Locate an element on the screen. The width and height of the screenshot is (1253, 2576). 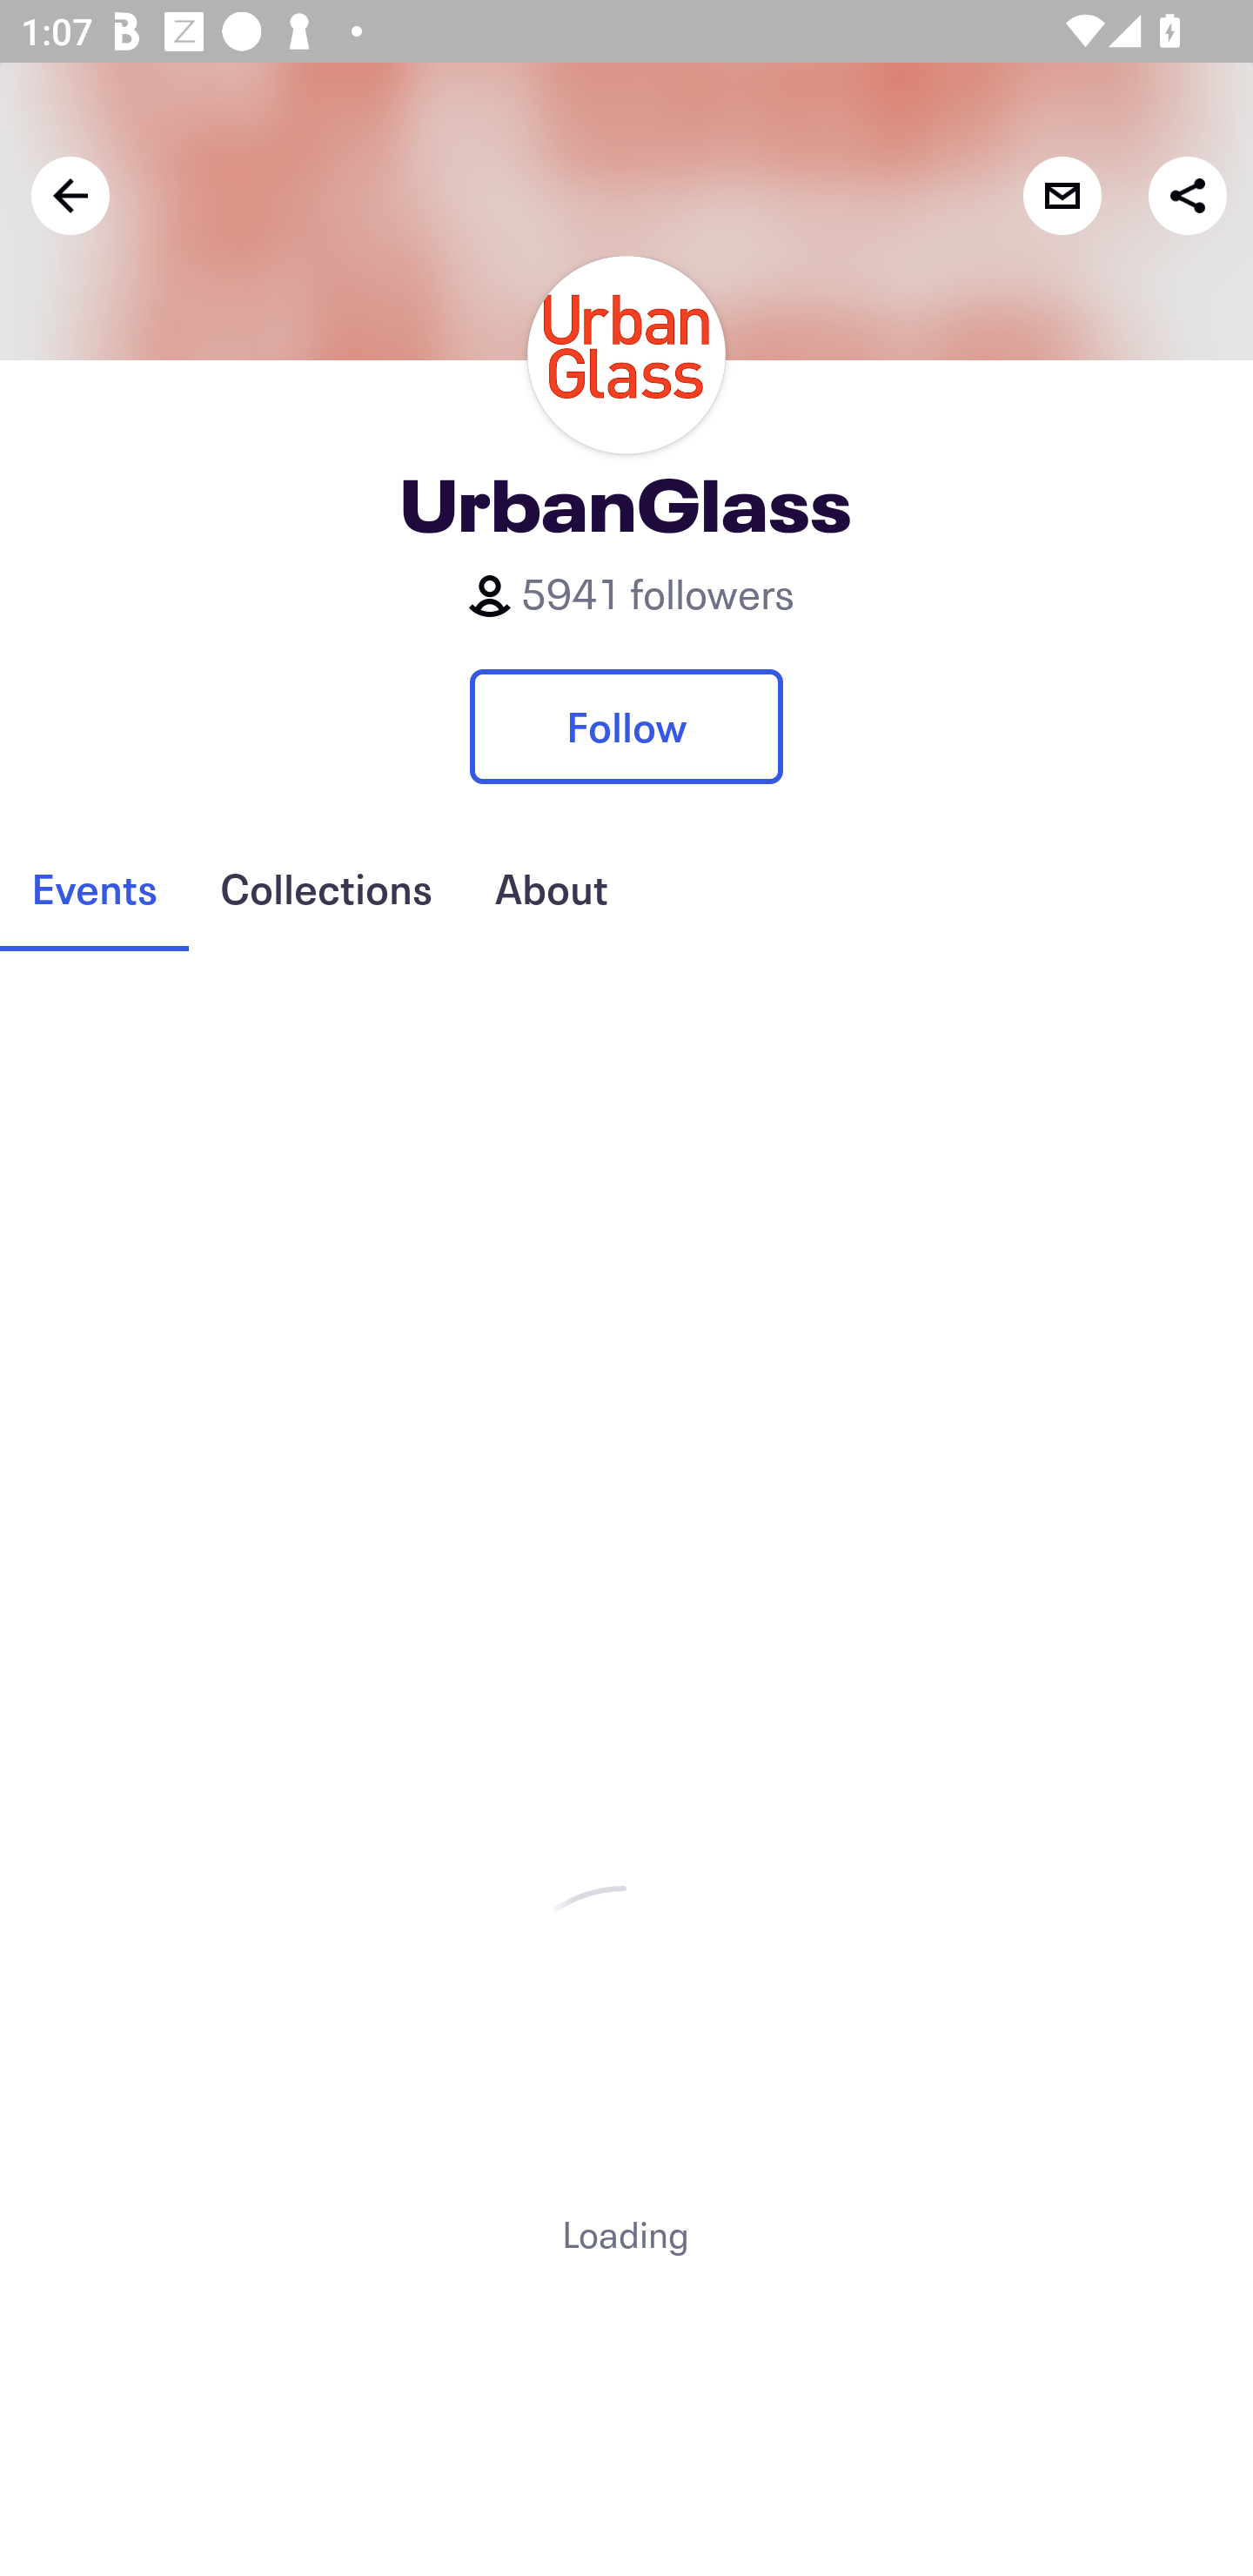
About is located at coordinates (551, 889).